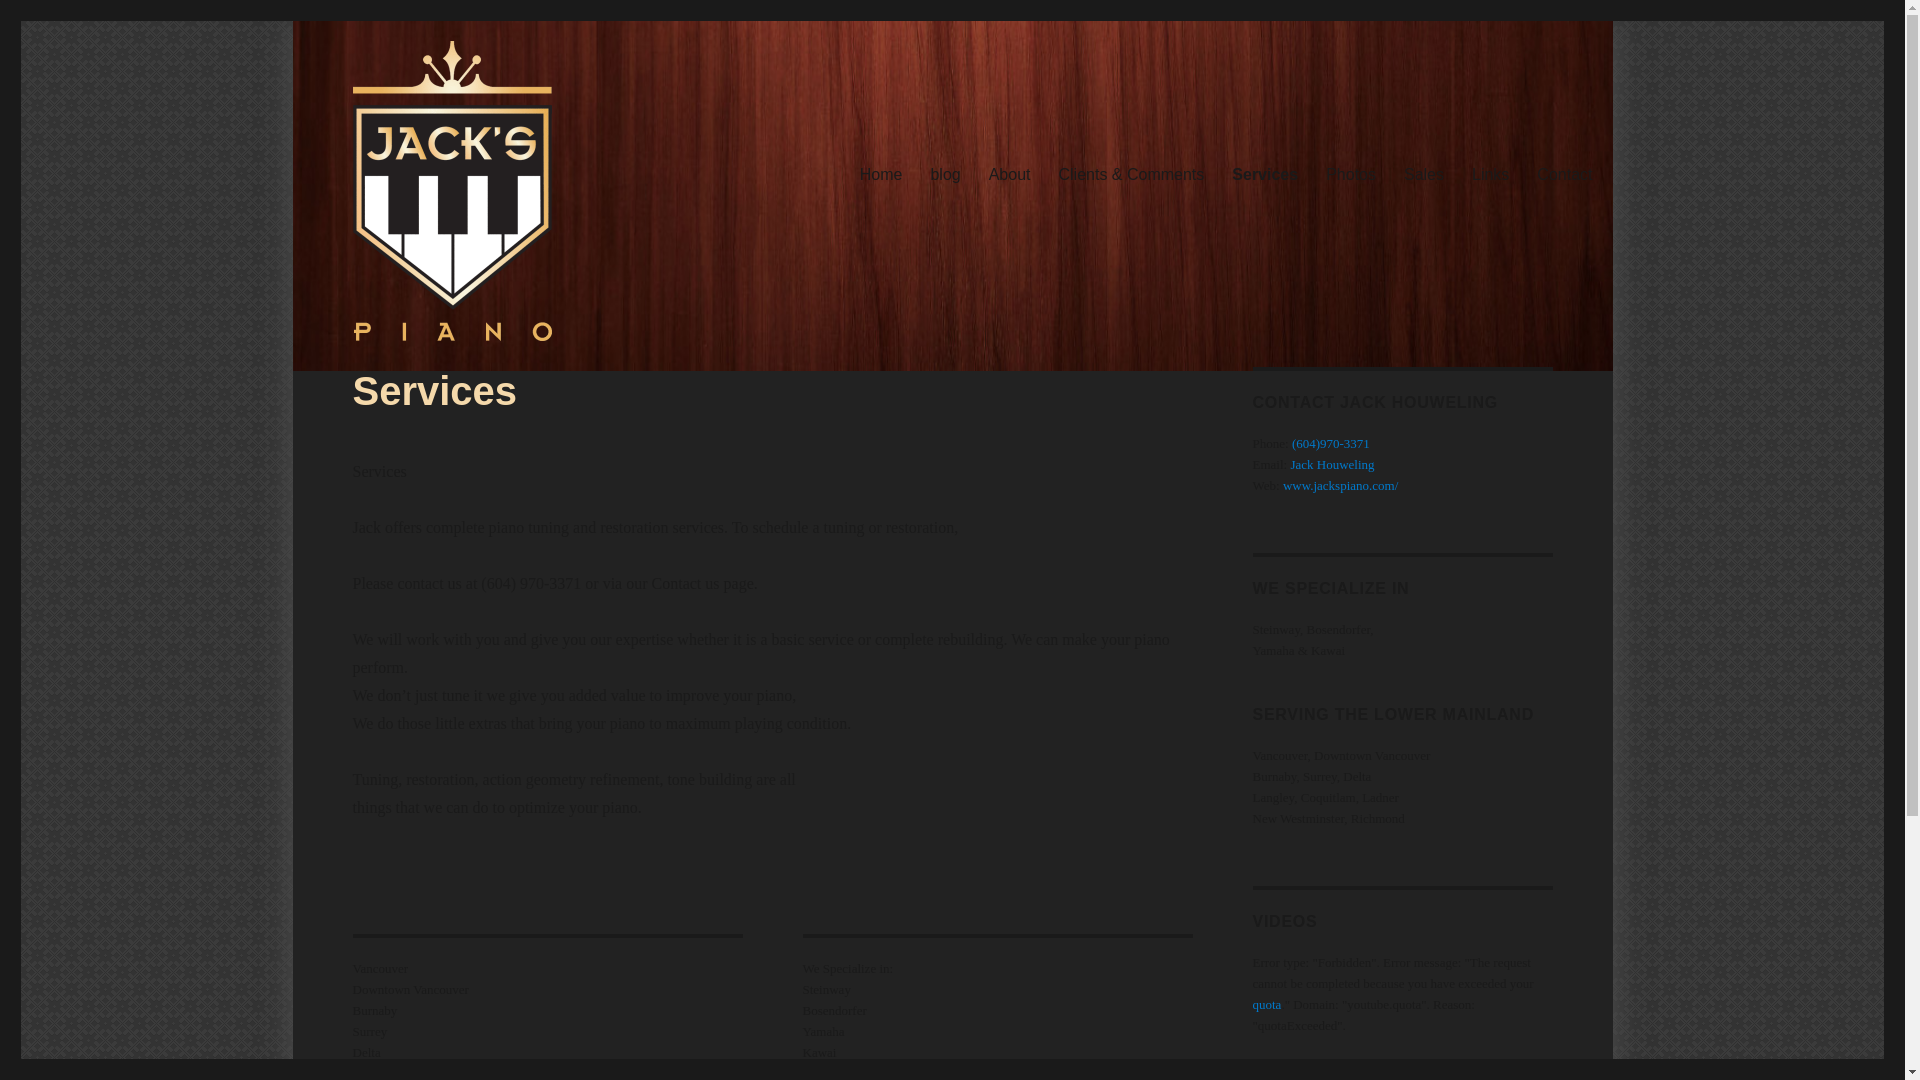 This screenshot has height=1080, width=1920. I want to click on Contact, so click(1564, 174).